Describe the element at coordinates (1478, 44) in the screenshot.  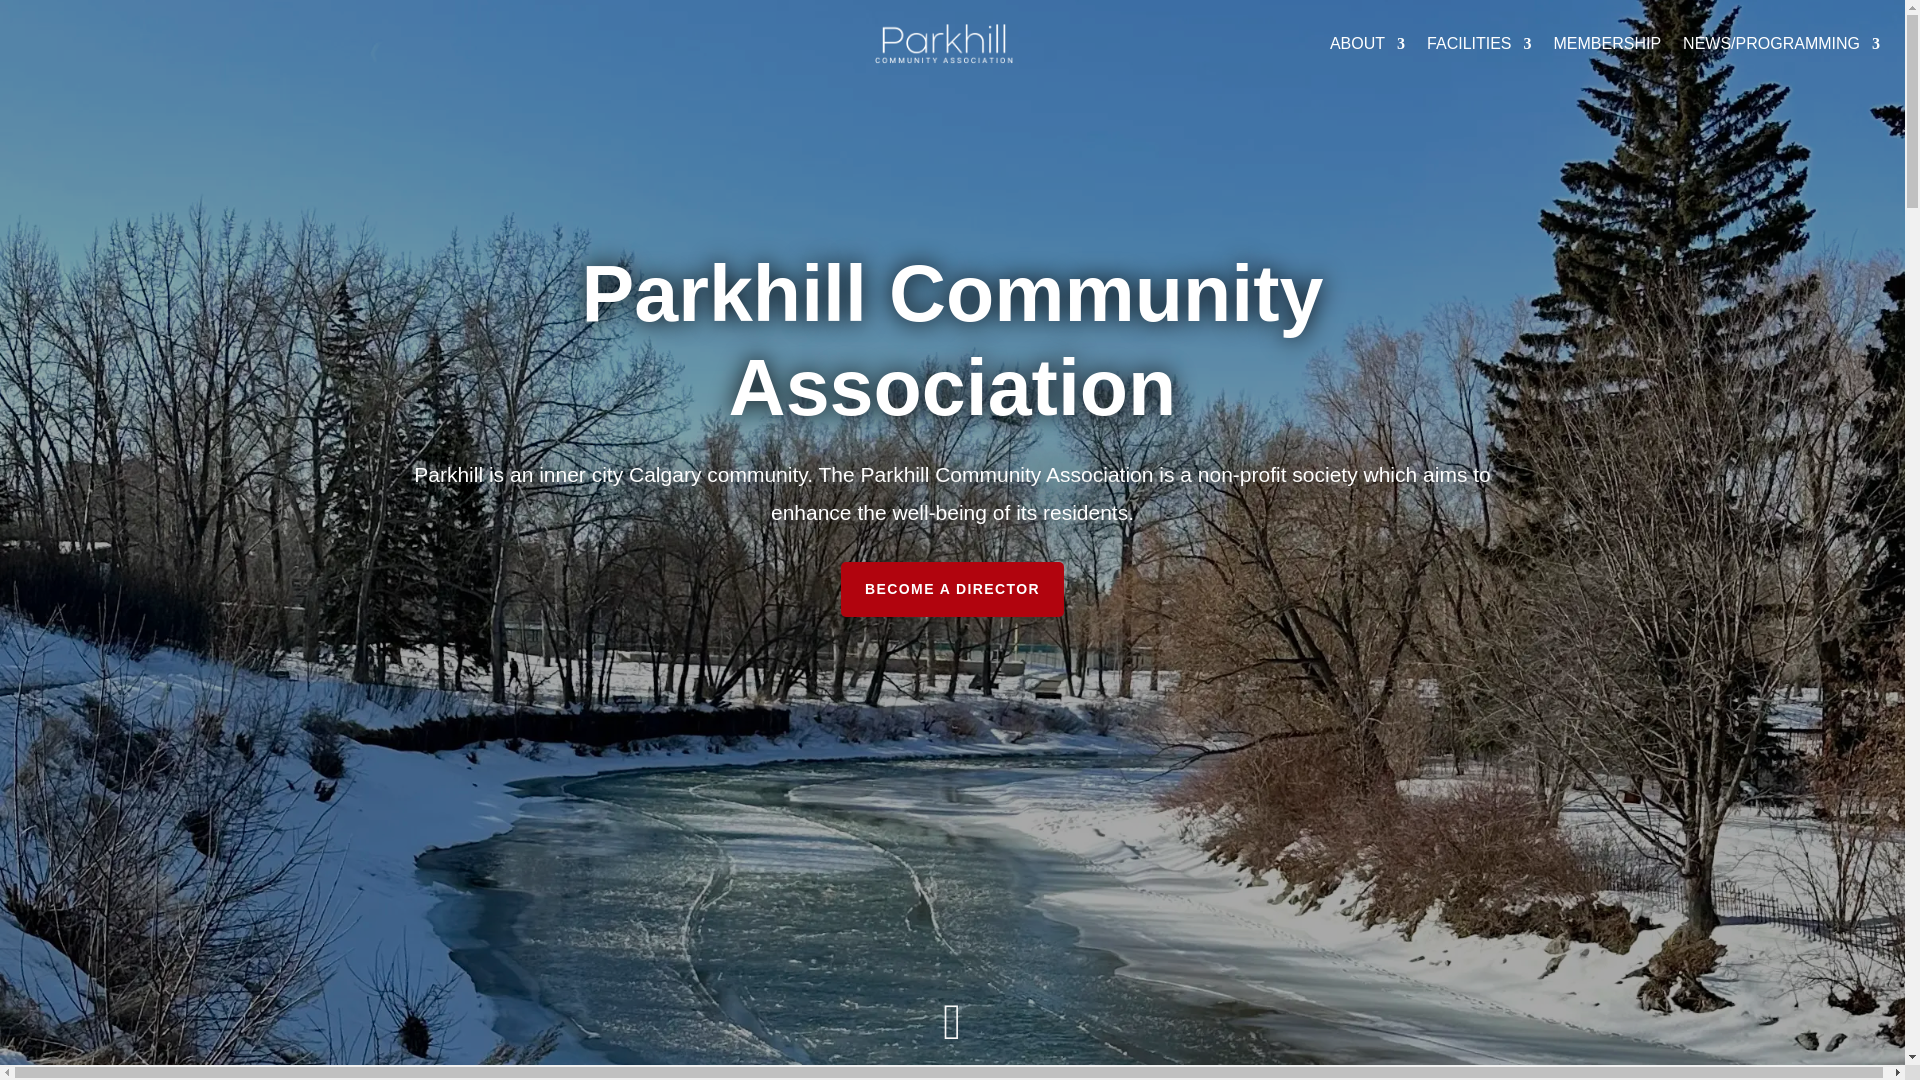
I see `FACILITIES` at that location.